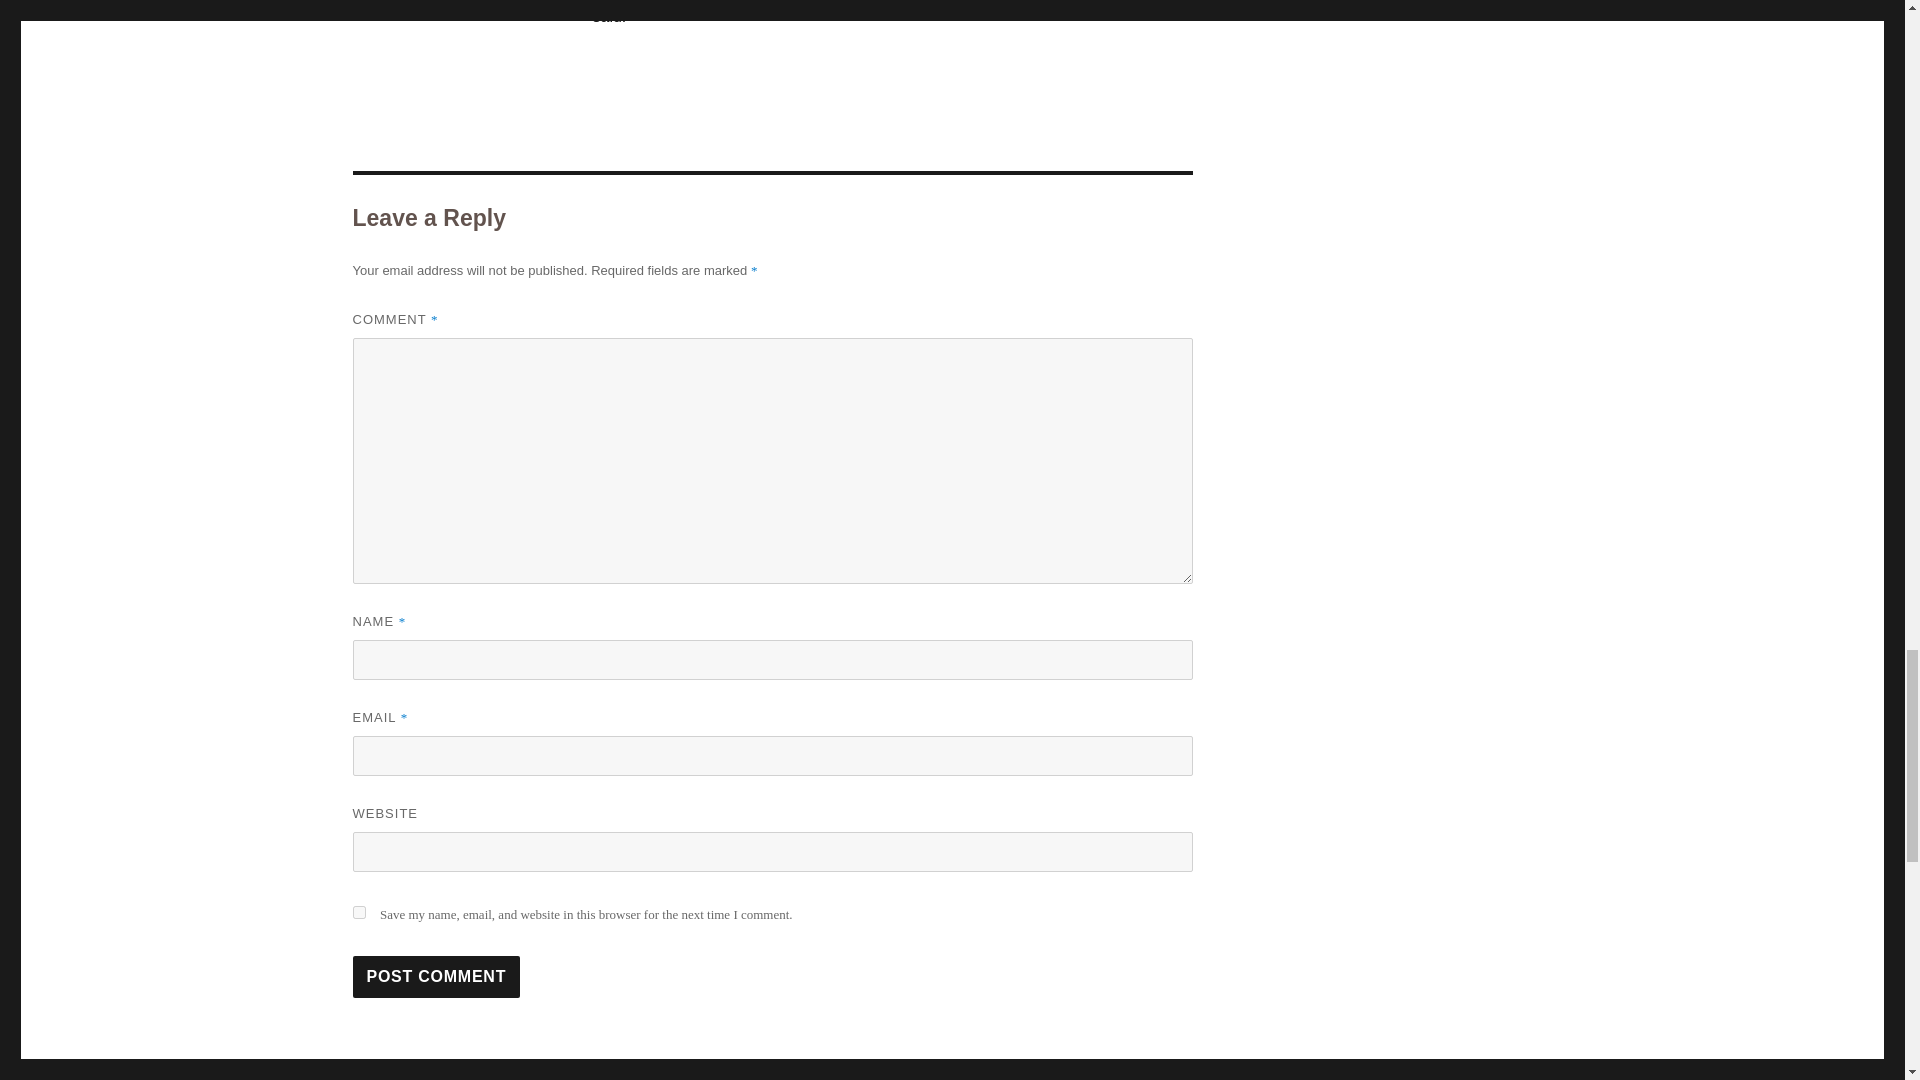 This screenshot has height=1080, width=1920. I want to click on yes, so click(358, 912).